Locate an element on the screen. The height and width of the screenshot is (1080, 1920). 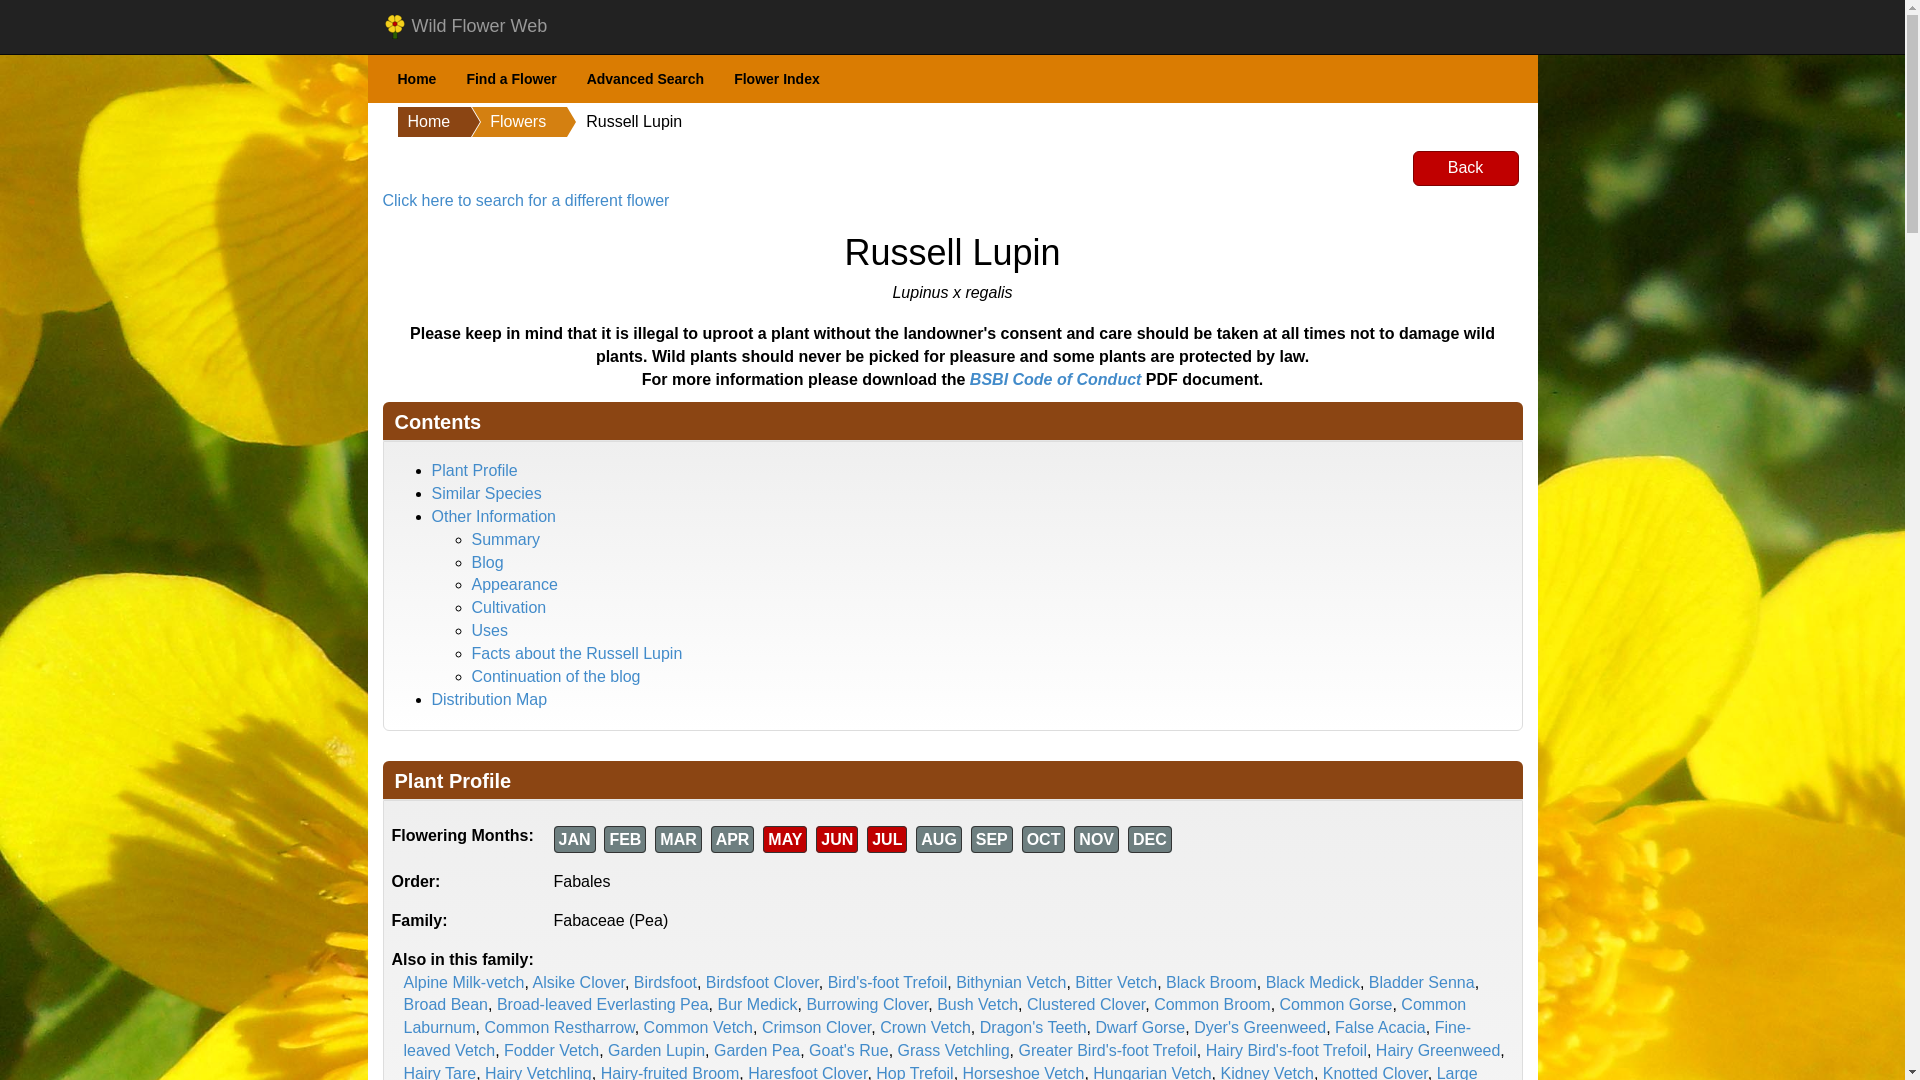
Blog is located at coordinates (488, 562).